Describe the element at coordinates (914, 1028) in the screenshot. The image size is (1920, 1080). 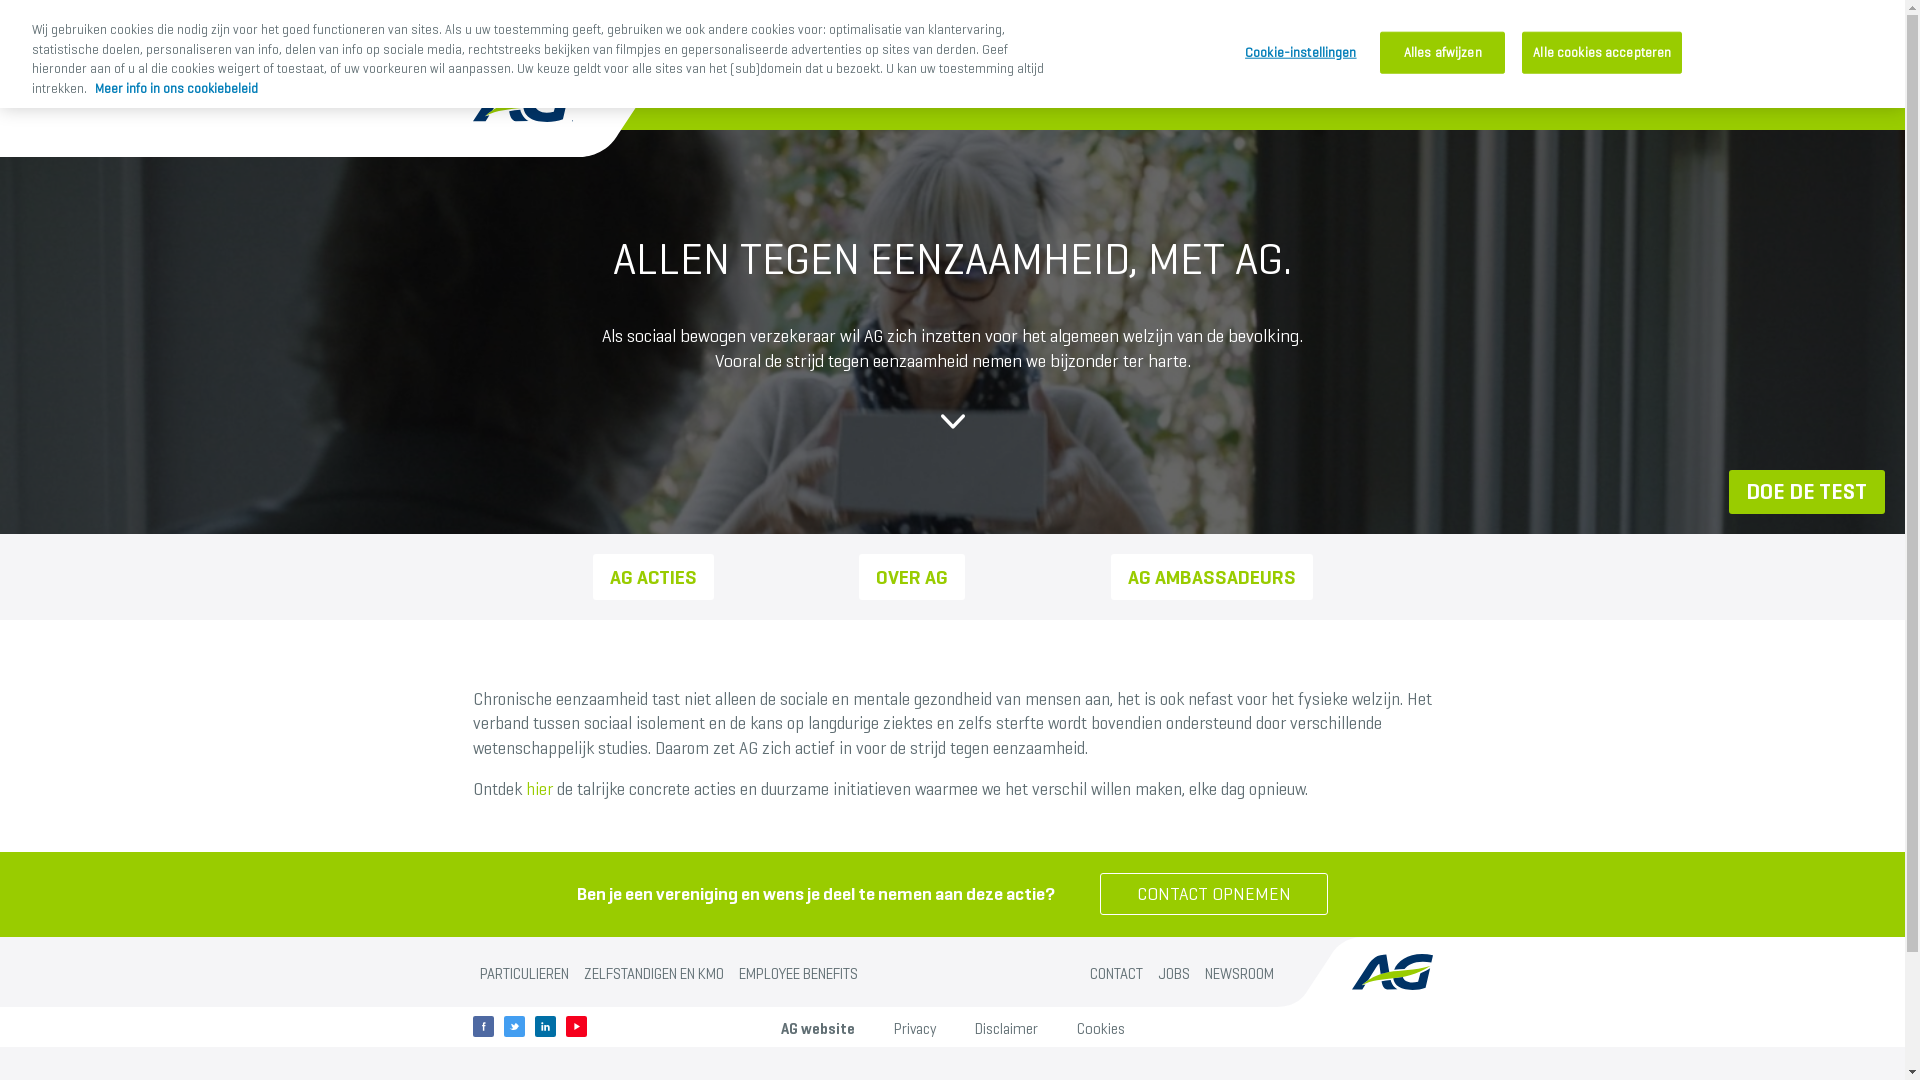
I see `Privacy` at that location.